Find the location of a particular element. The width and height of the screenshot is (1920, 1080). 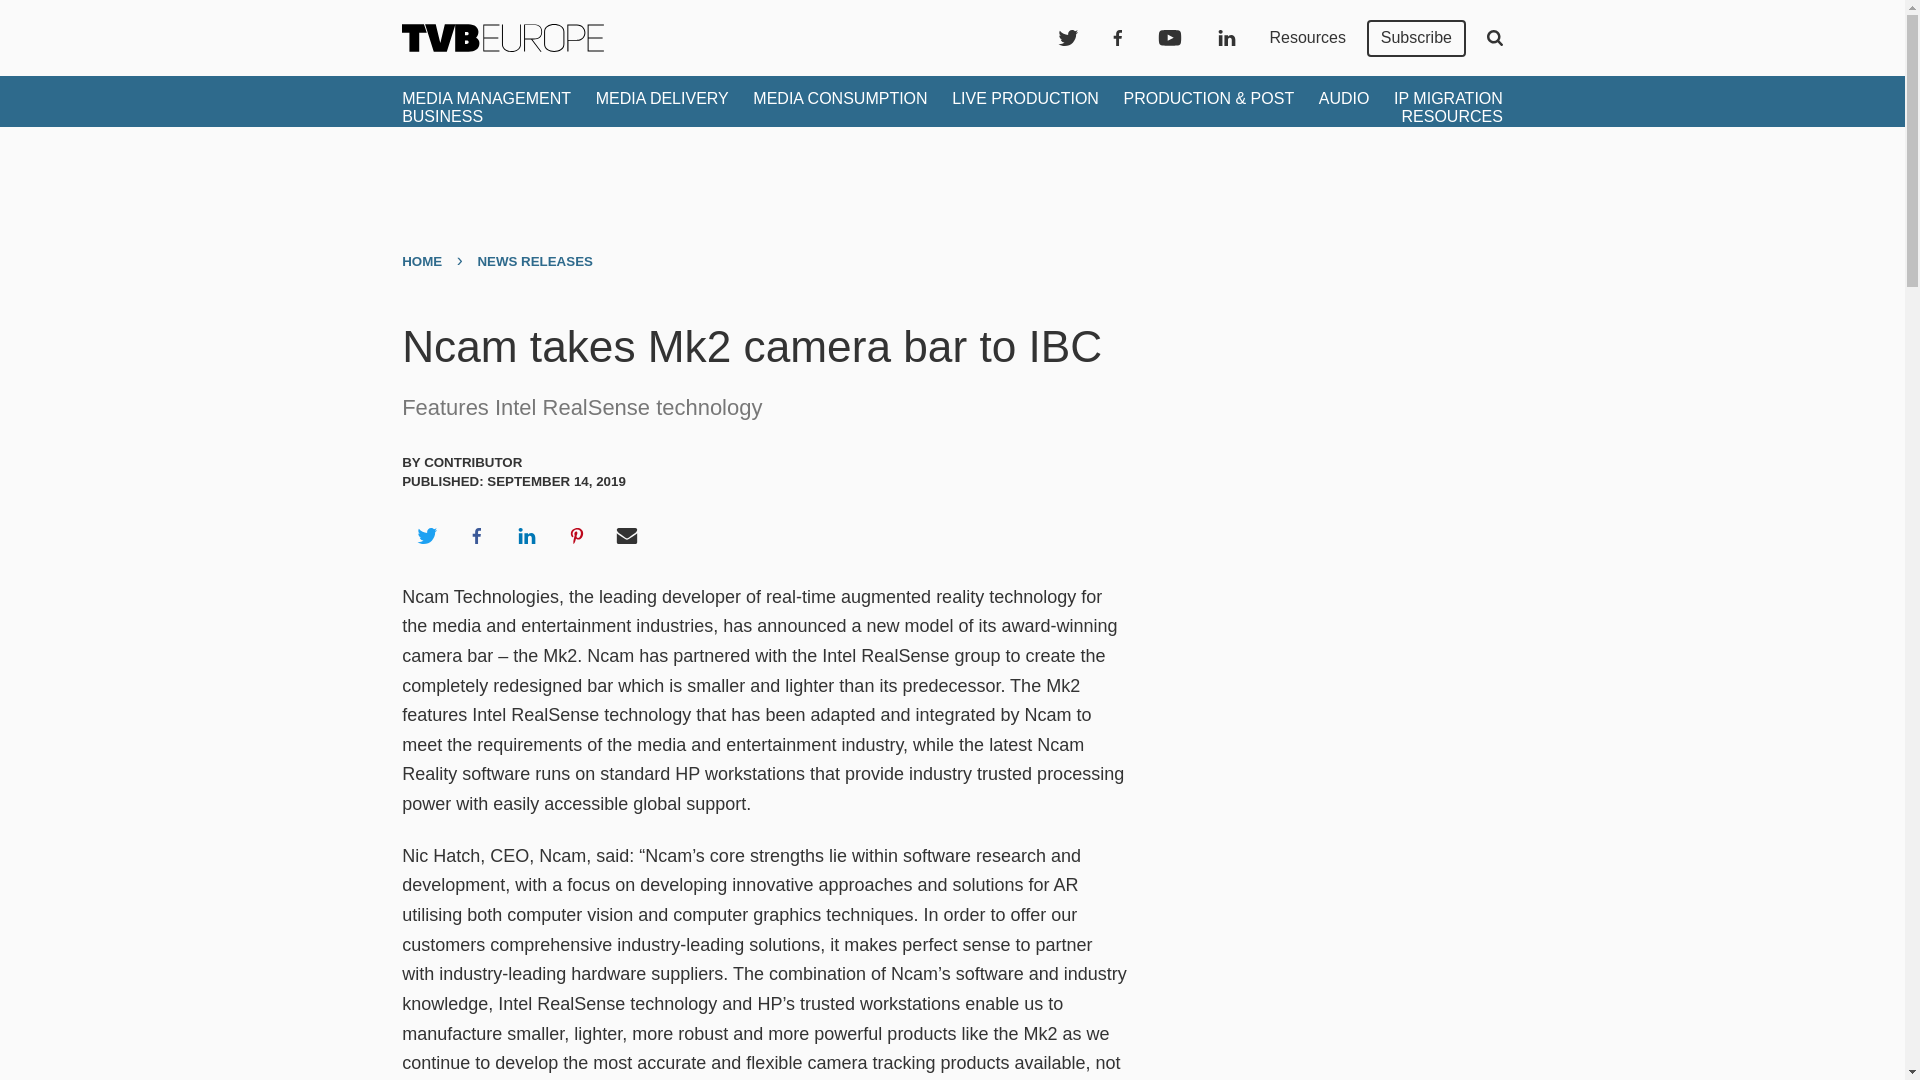

Share on Facebook is located at coordinates (476, 535).